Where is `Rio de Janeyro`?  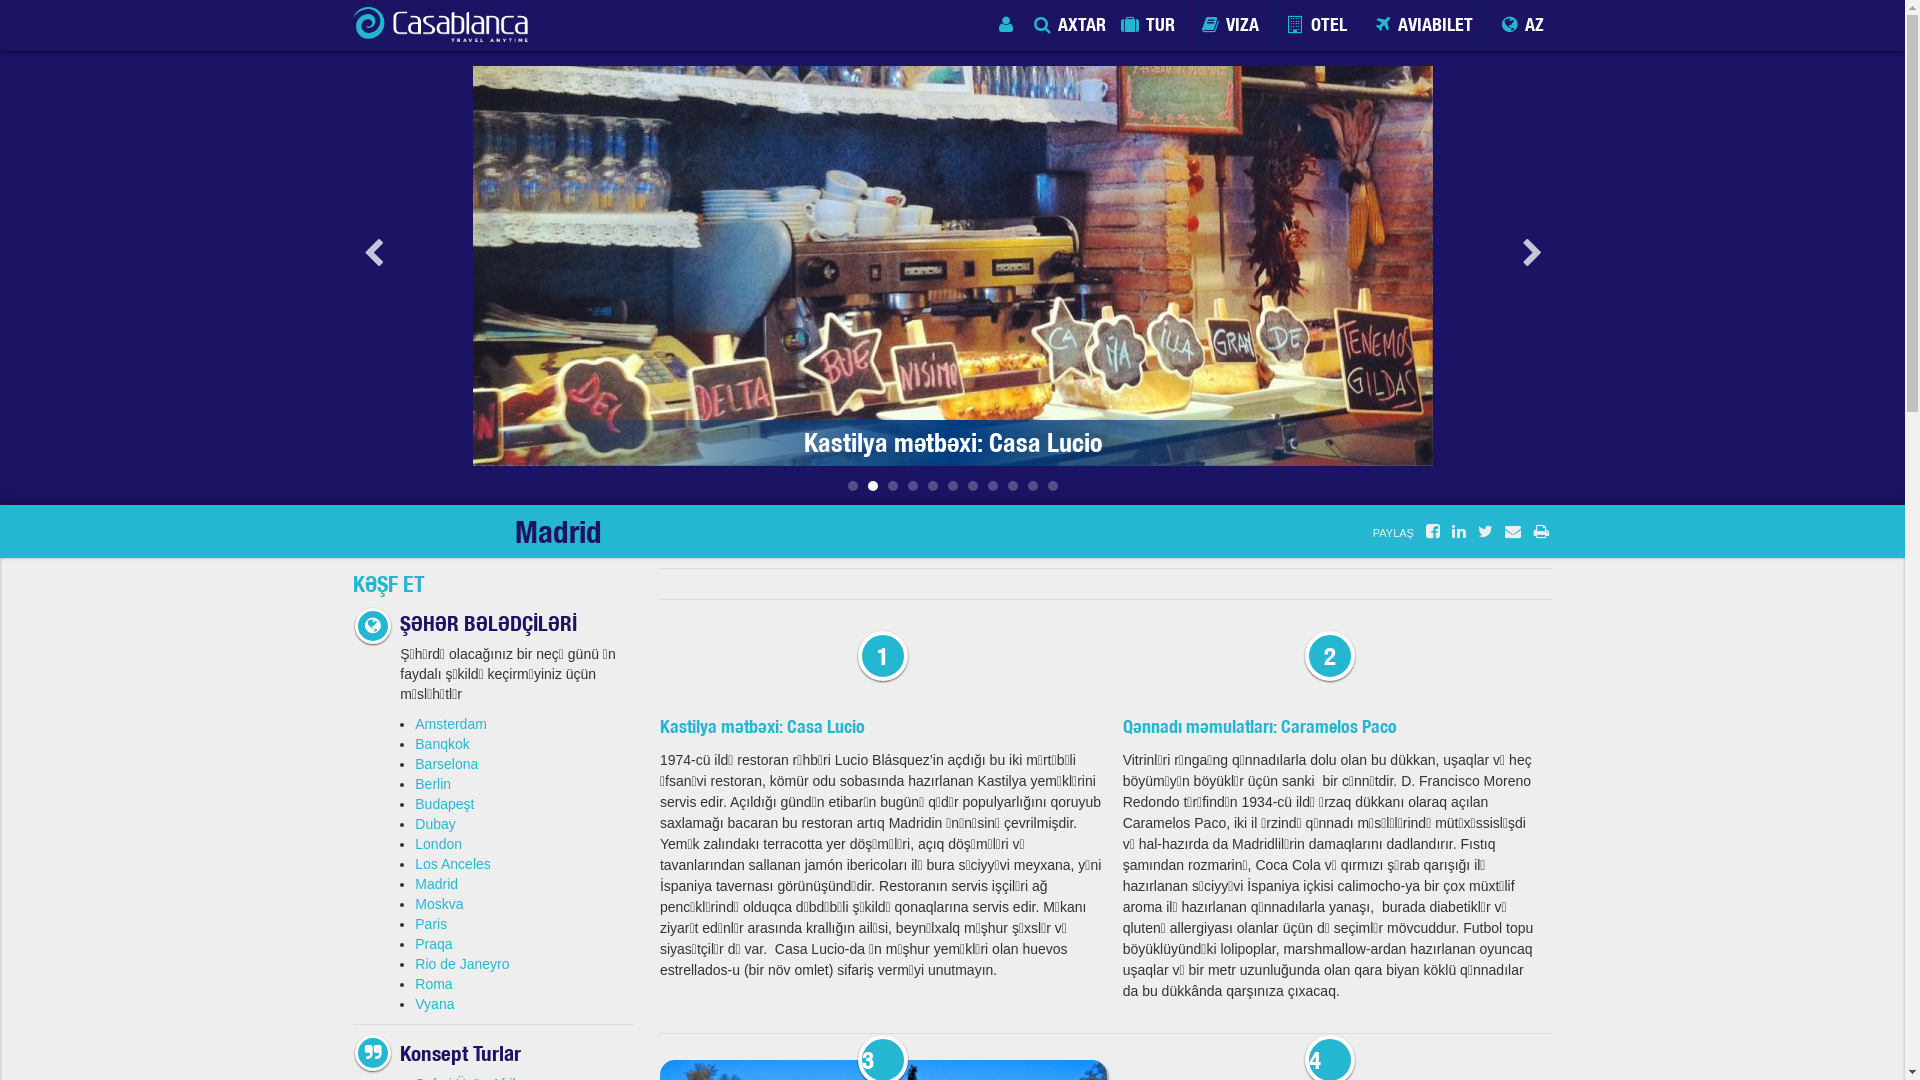
Rio de Janeyro is located at coordinates (462, 964).